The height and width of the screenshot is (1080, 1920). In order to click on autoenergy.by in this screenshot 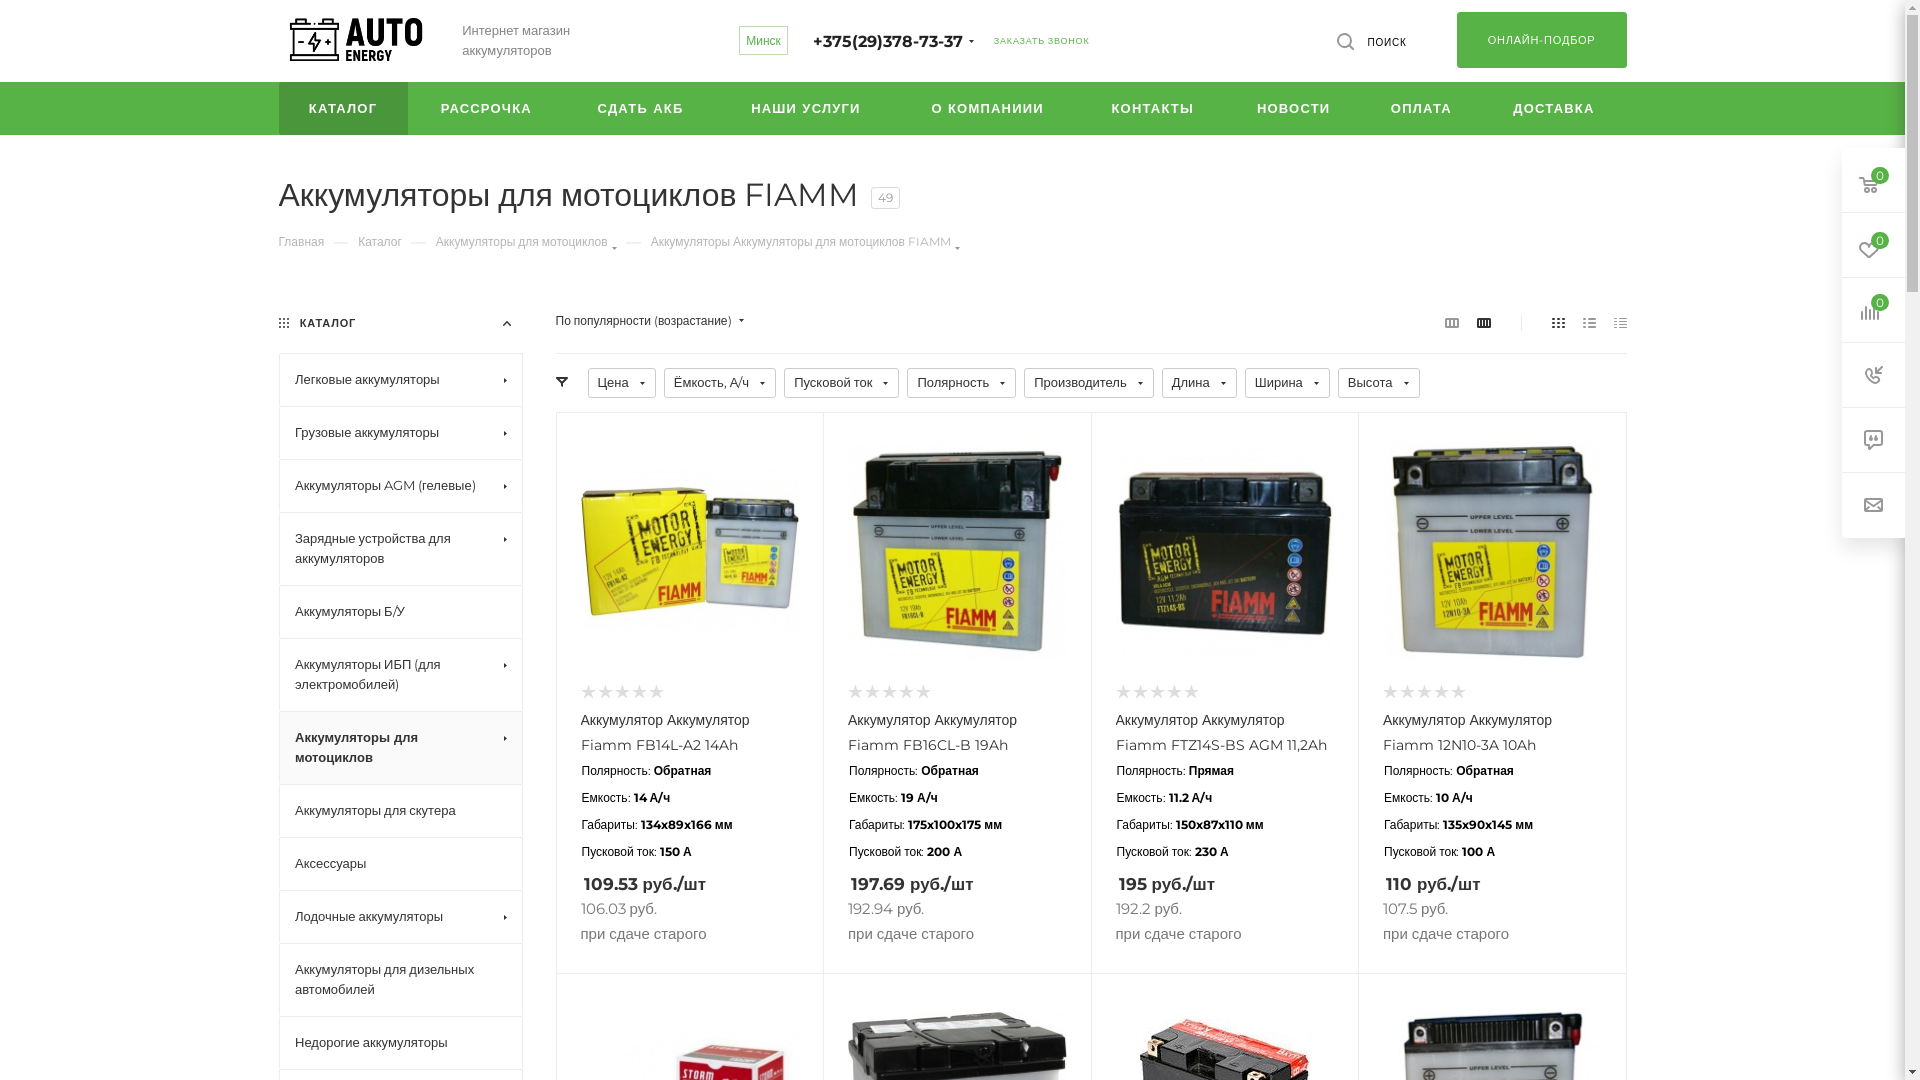, I will do `click(355, 42)`.